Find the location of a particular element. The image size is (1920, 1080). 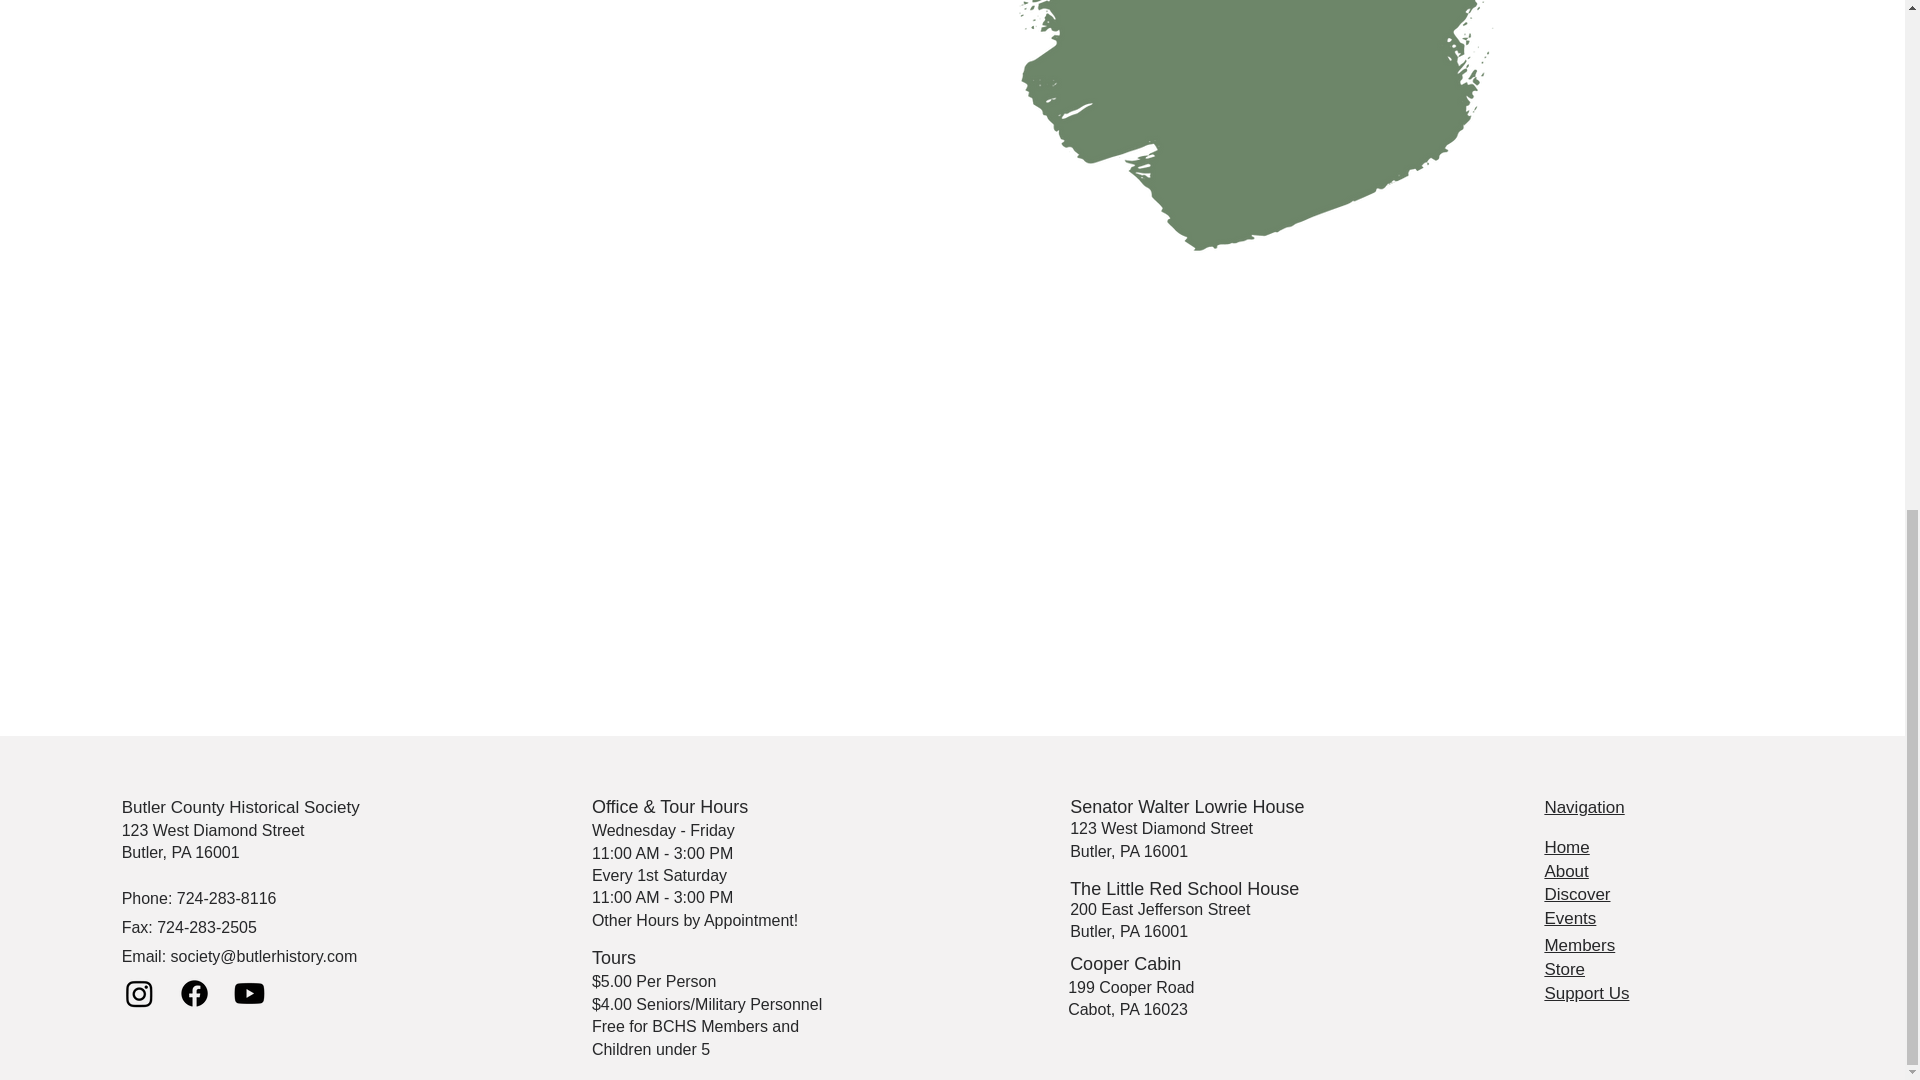

Home is located at coordinates (1566, 848).